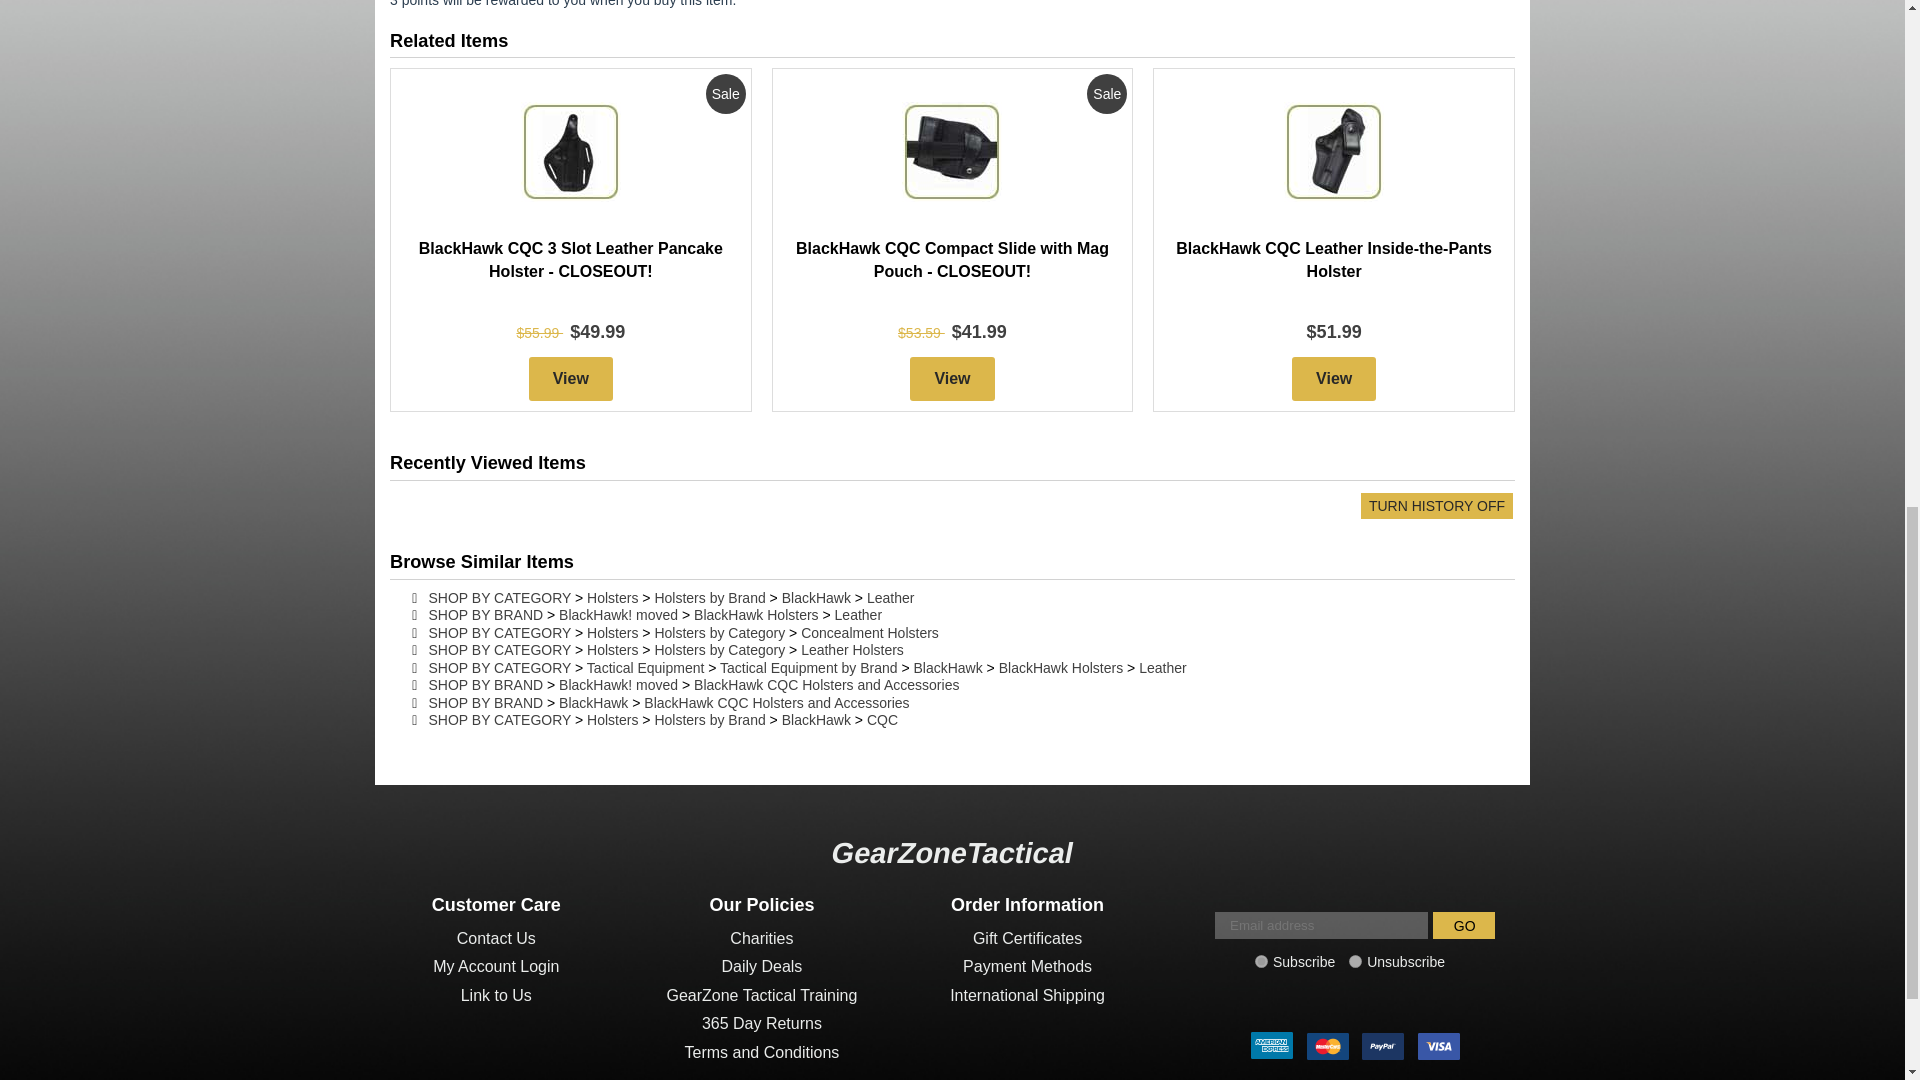  What do you see at coordinates (1334, 378) in the screenshot?
I see `View` at bounding box center [1334, 378].